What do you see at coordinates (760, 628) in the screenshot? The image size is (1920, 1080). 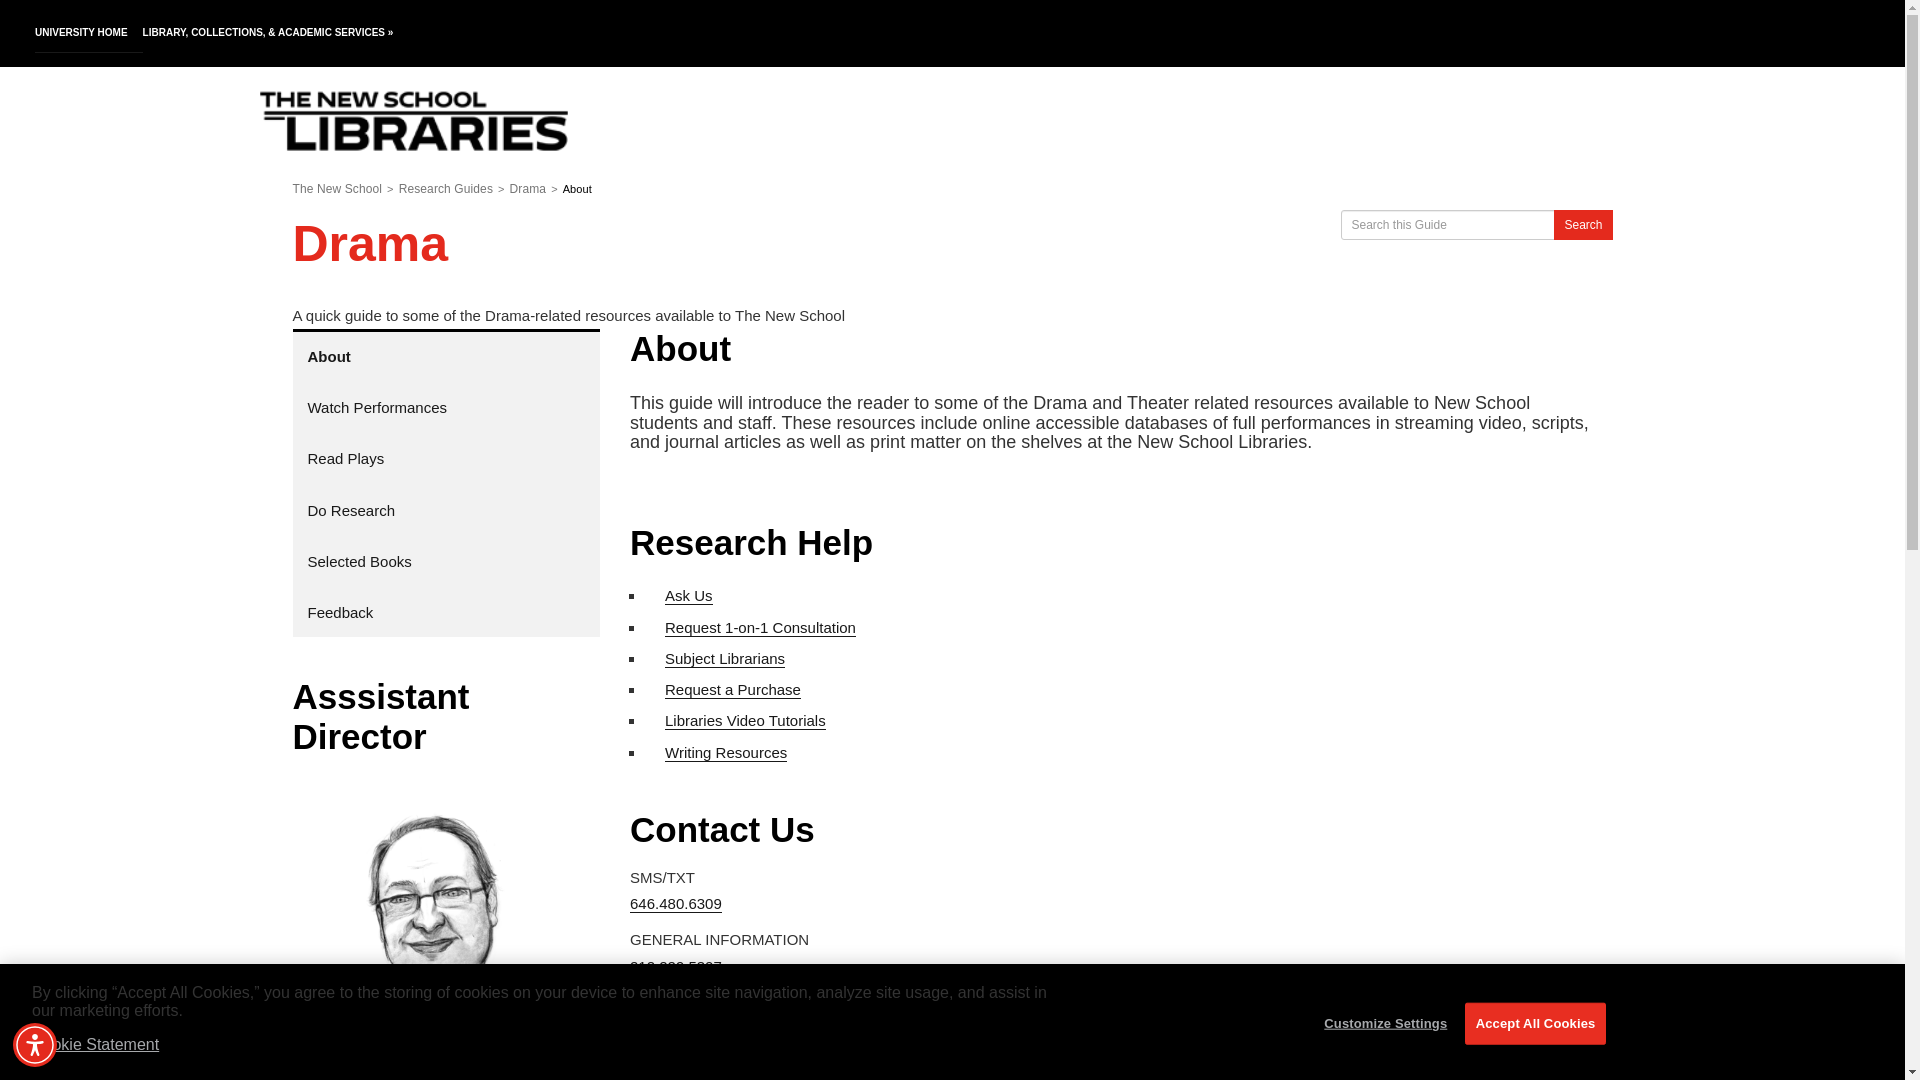 I see `Request 1-on-1 Consultation` at bounding box center [760, 628].